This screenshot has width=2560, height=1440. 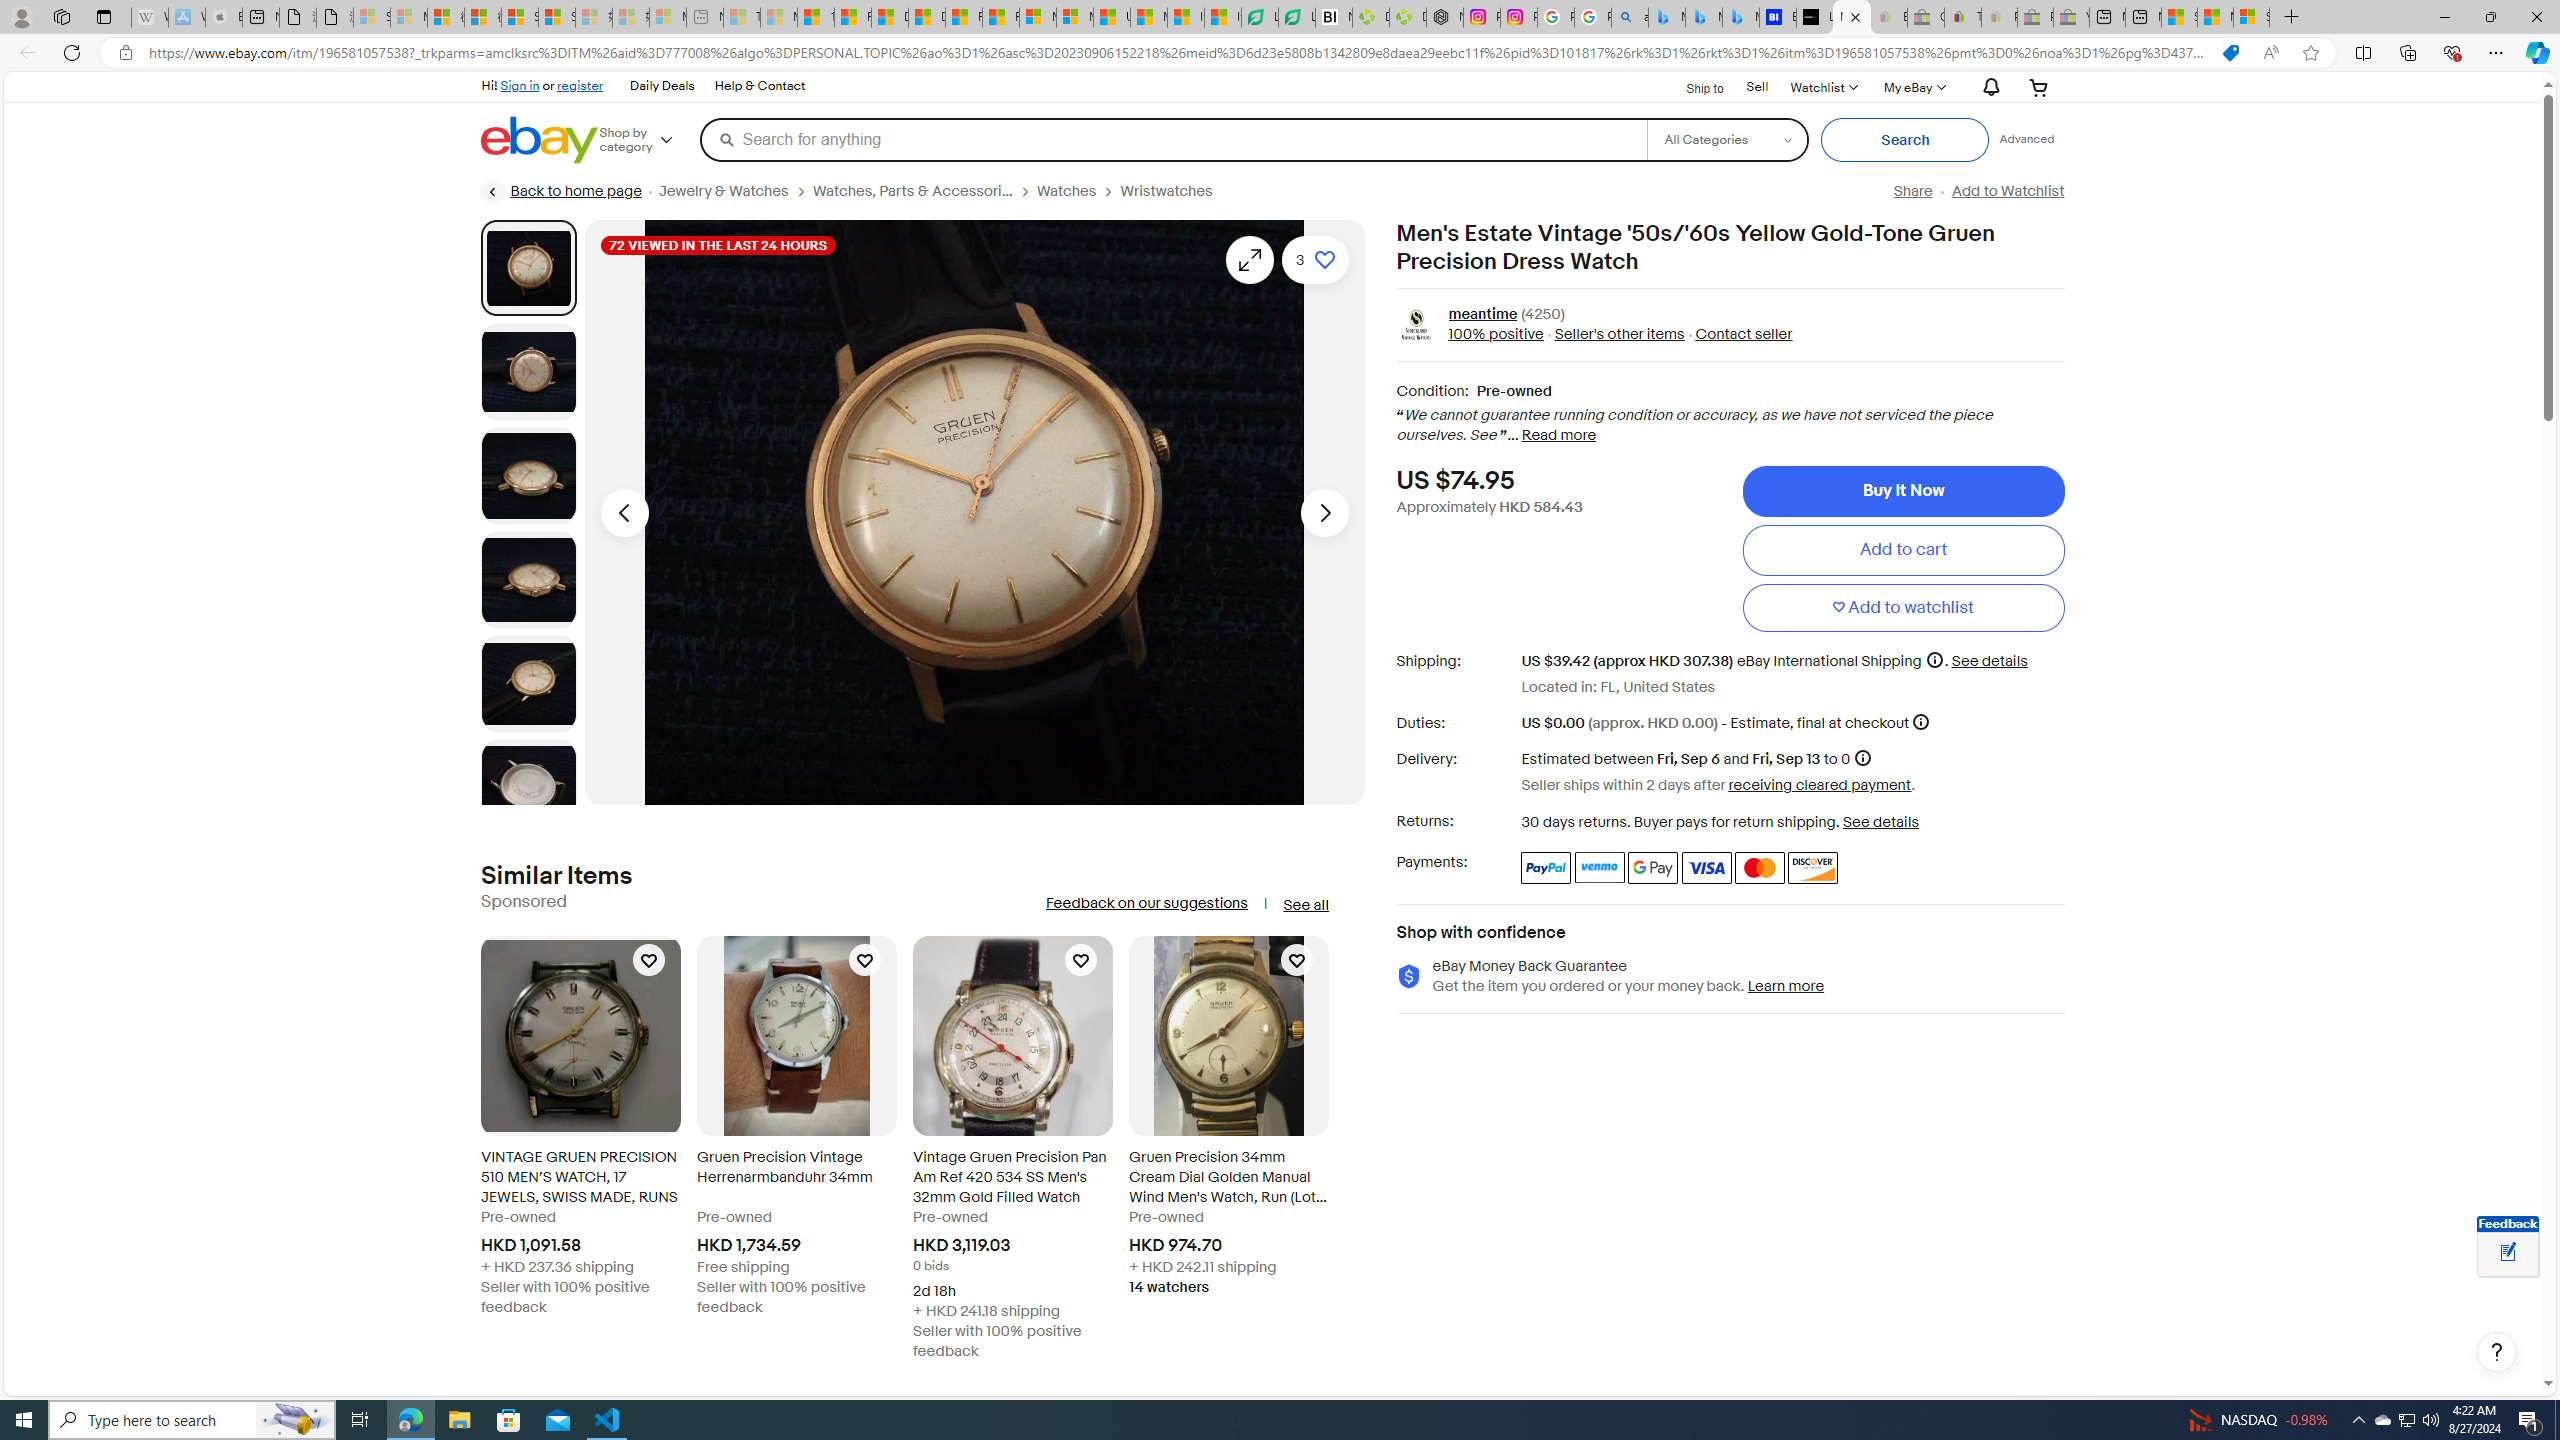 What do you see at coordinates (1882, 822) in the screenshot?
I see `See details - for more information about returns` at bounding box center [1882, 822].